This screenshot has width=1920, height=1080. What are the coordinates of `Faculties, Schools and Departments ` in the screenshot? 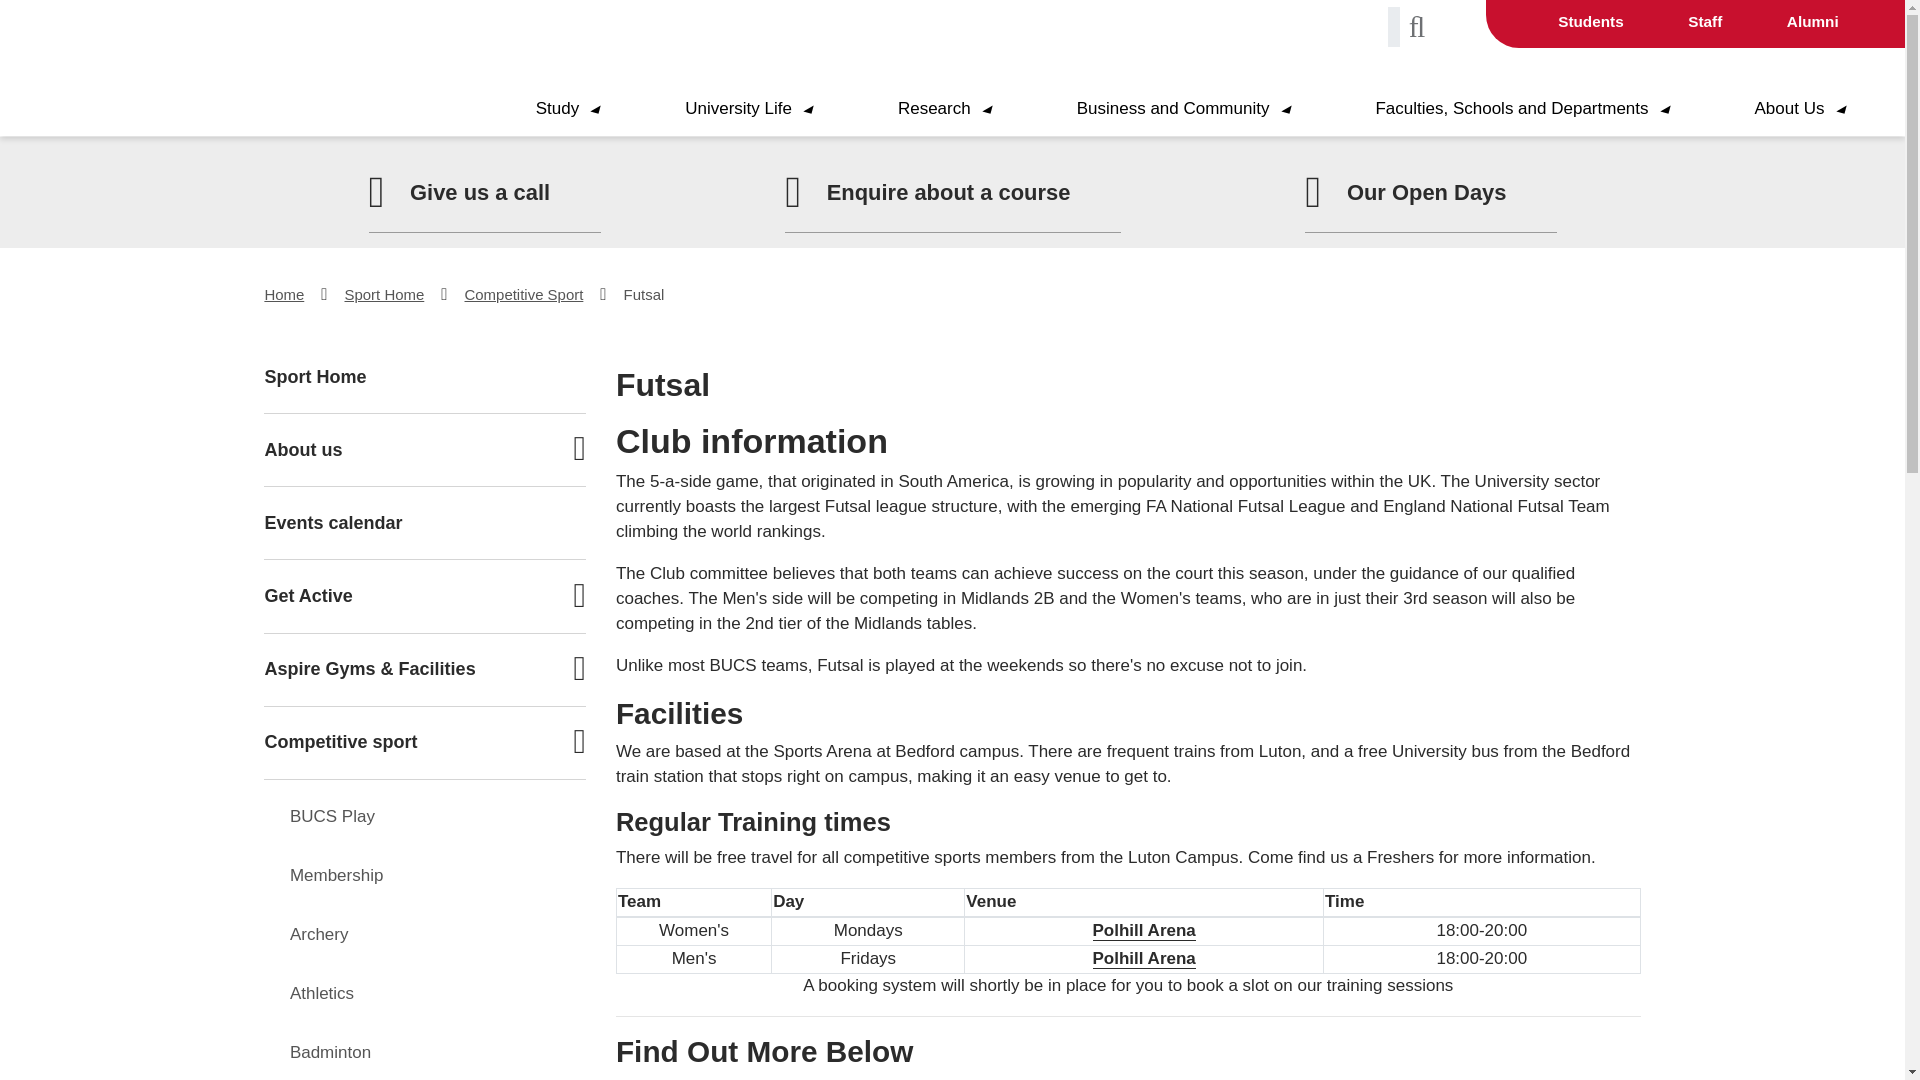 It's located at (1521, 109).